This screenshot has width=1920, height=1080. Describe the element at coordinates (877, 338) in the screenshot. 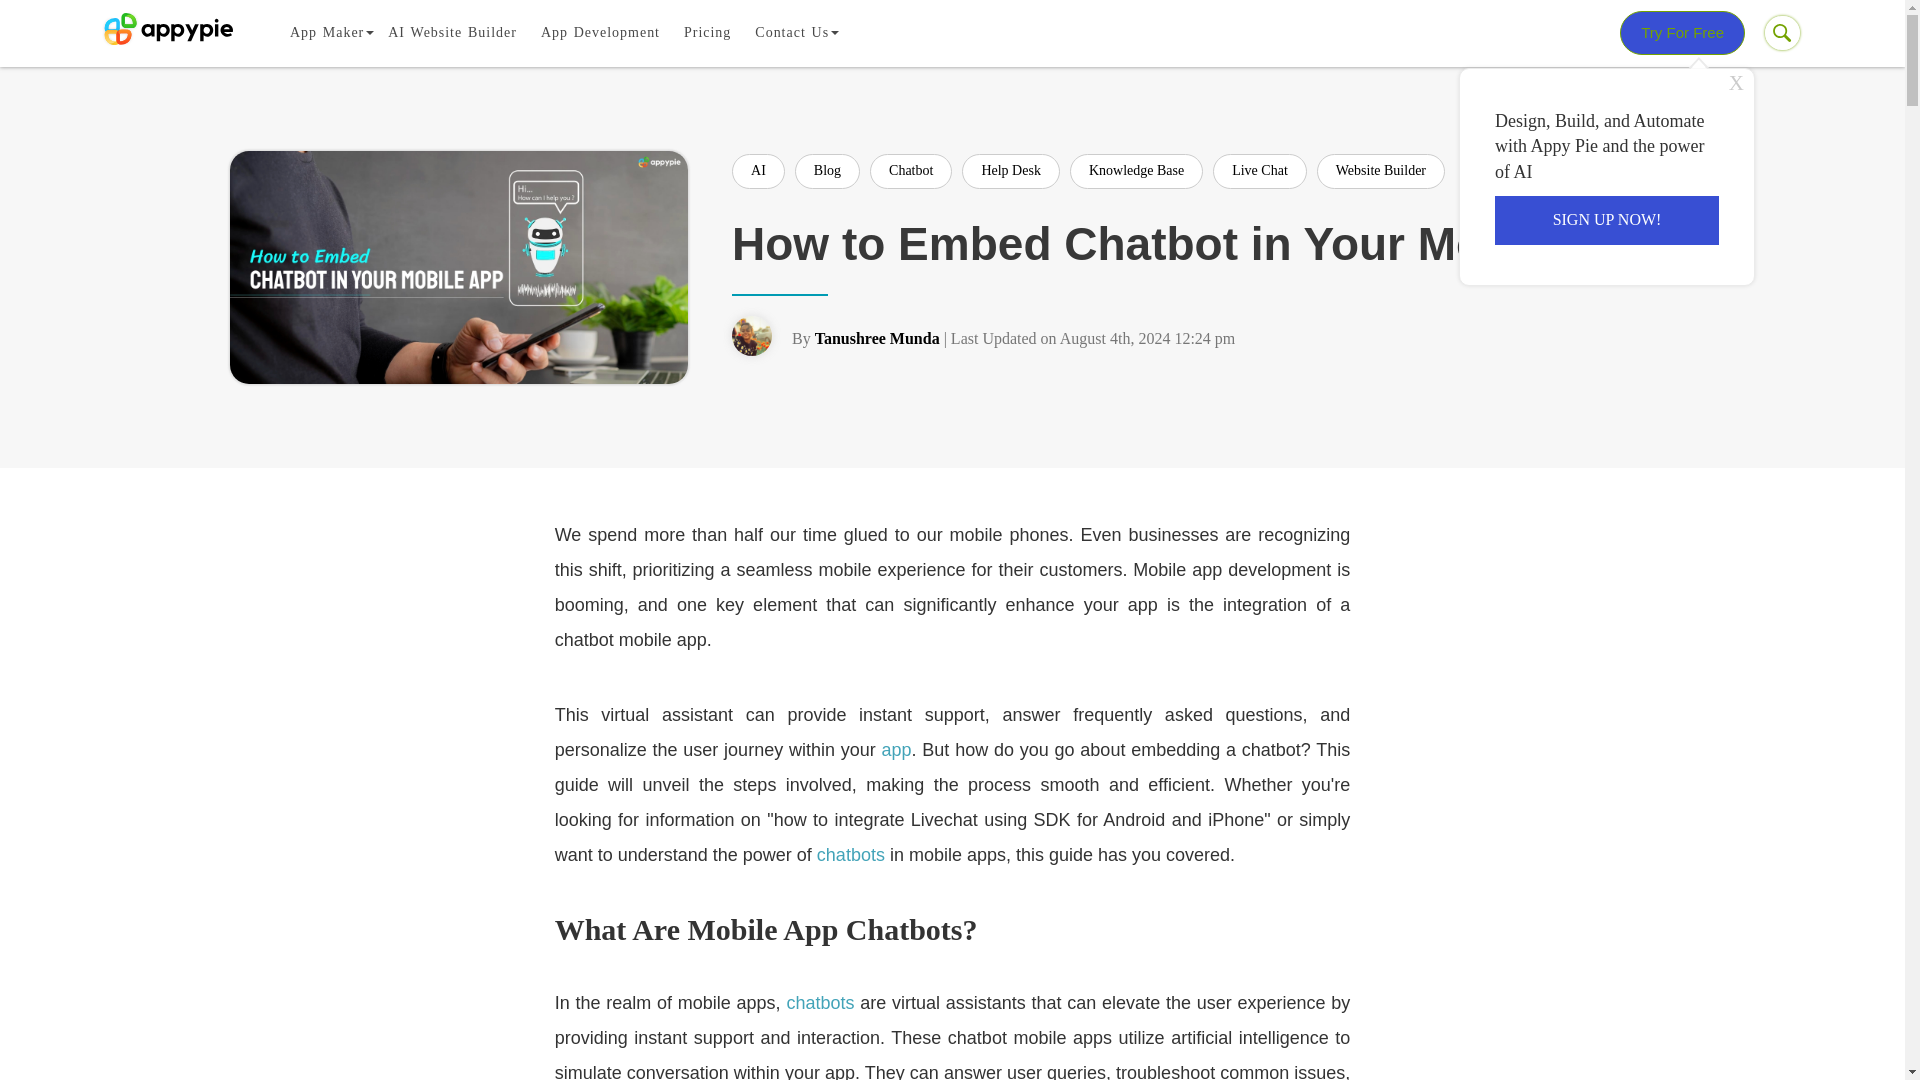

I see `Tanushree Munda` at that location.